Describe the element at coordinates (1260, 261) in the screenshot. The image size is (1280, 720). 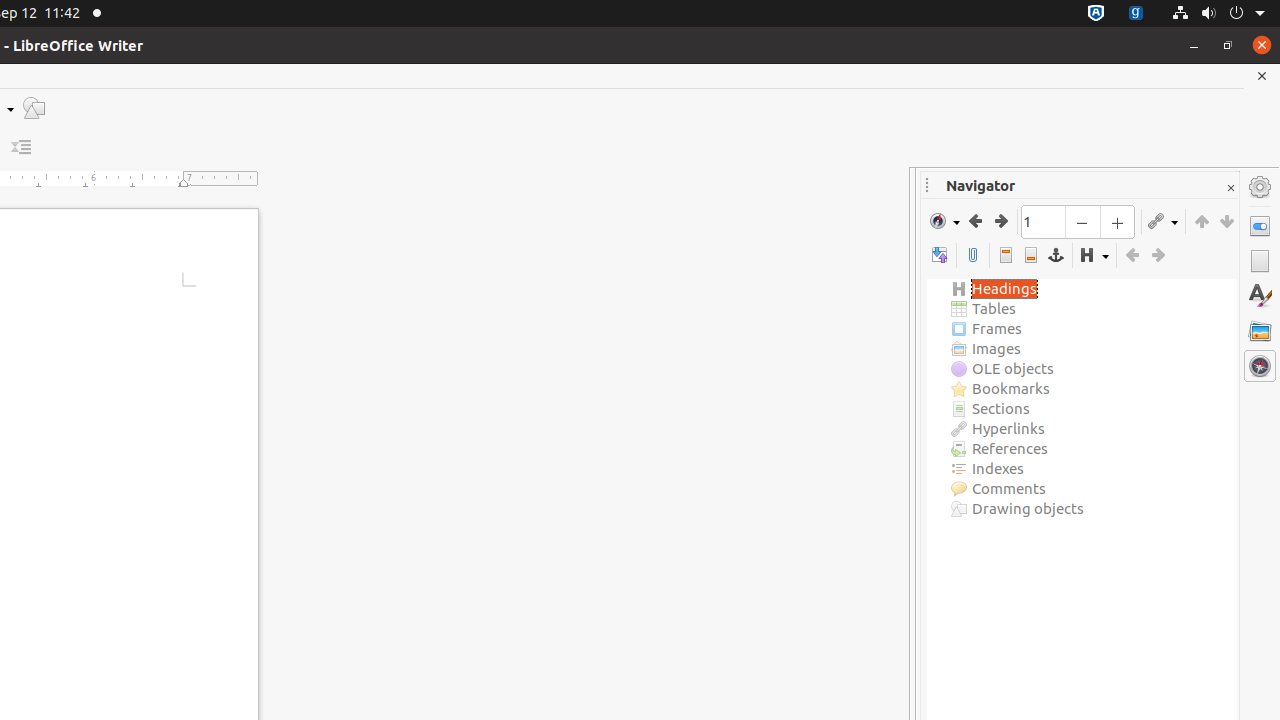
I see `Page` at that location.